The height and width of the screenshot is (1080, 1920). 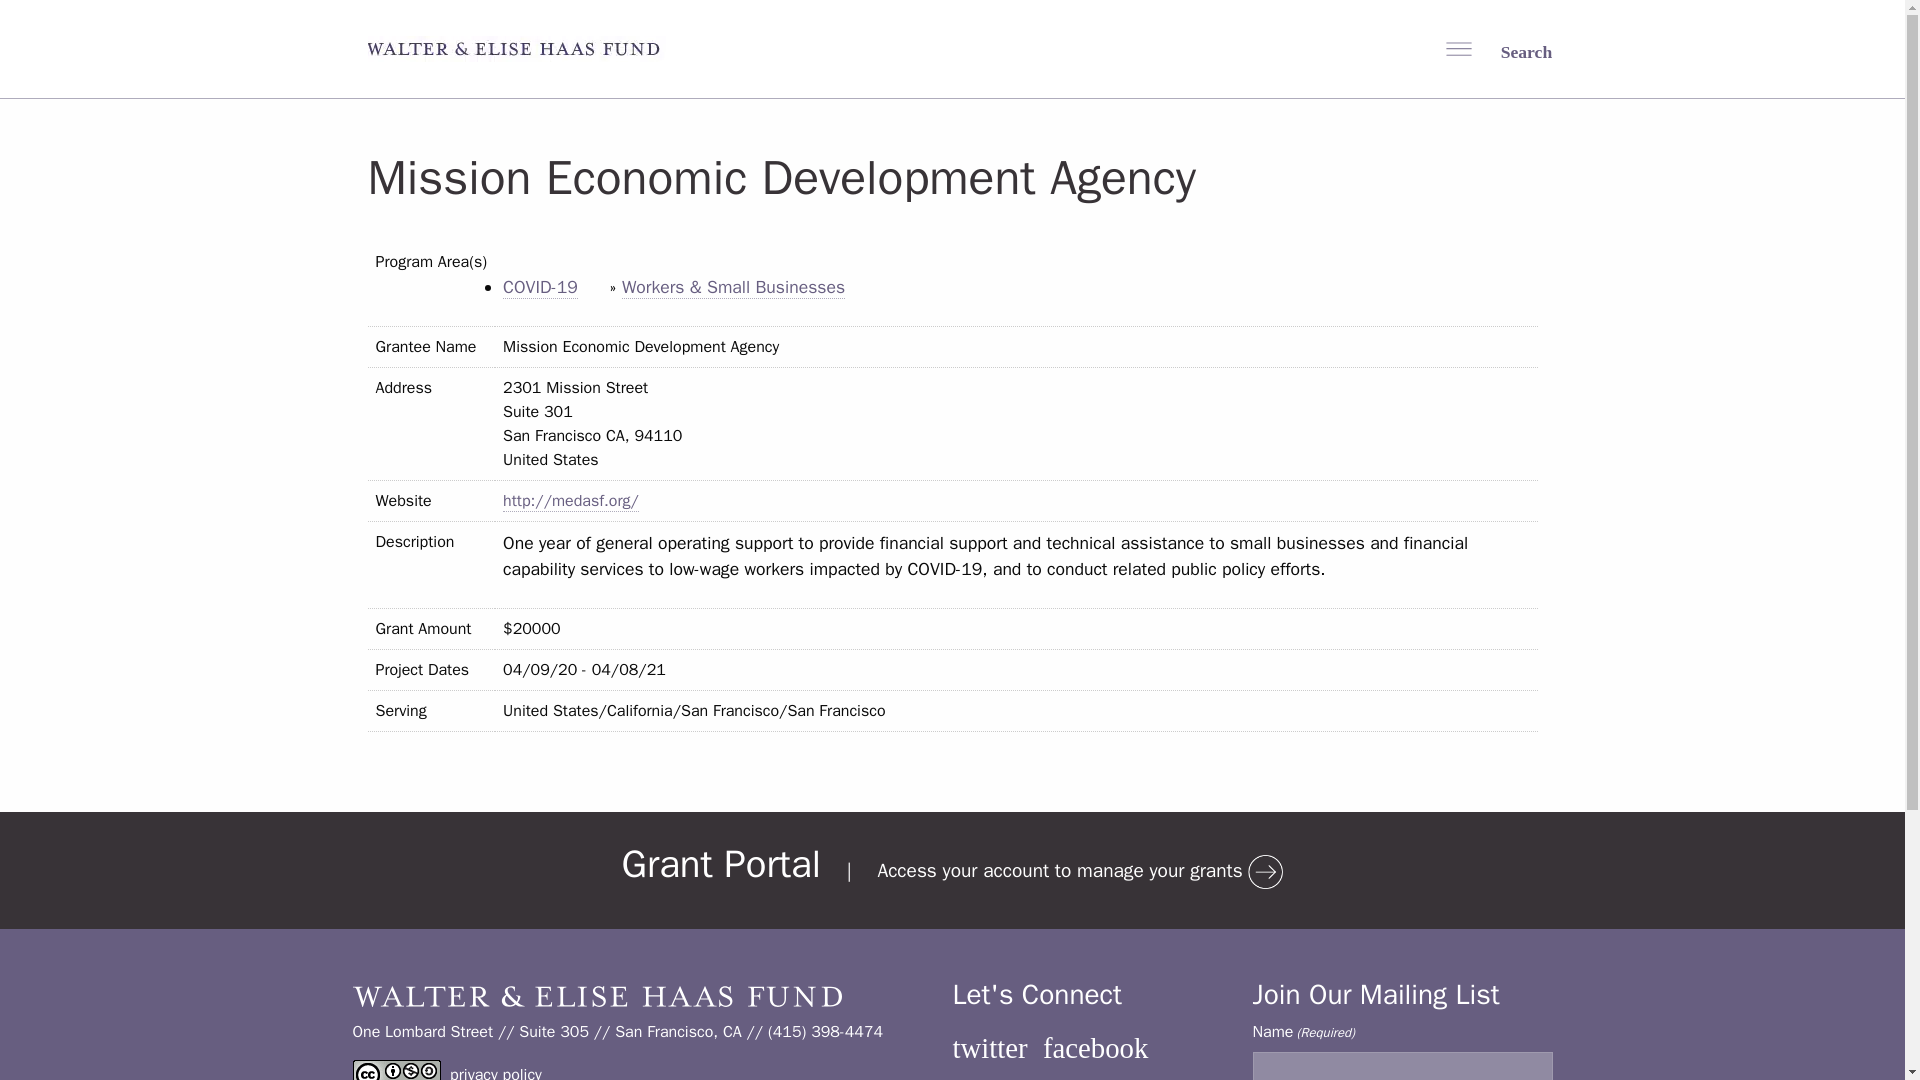 What do you see at coordinates (1095, 1048) in the screenshot?
I see `facebook` at bounding box center [1095, 1048].